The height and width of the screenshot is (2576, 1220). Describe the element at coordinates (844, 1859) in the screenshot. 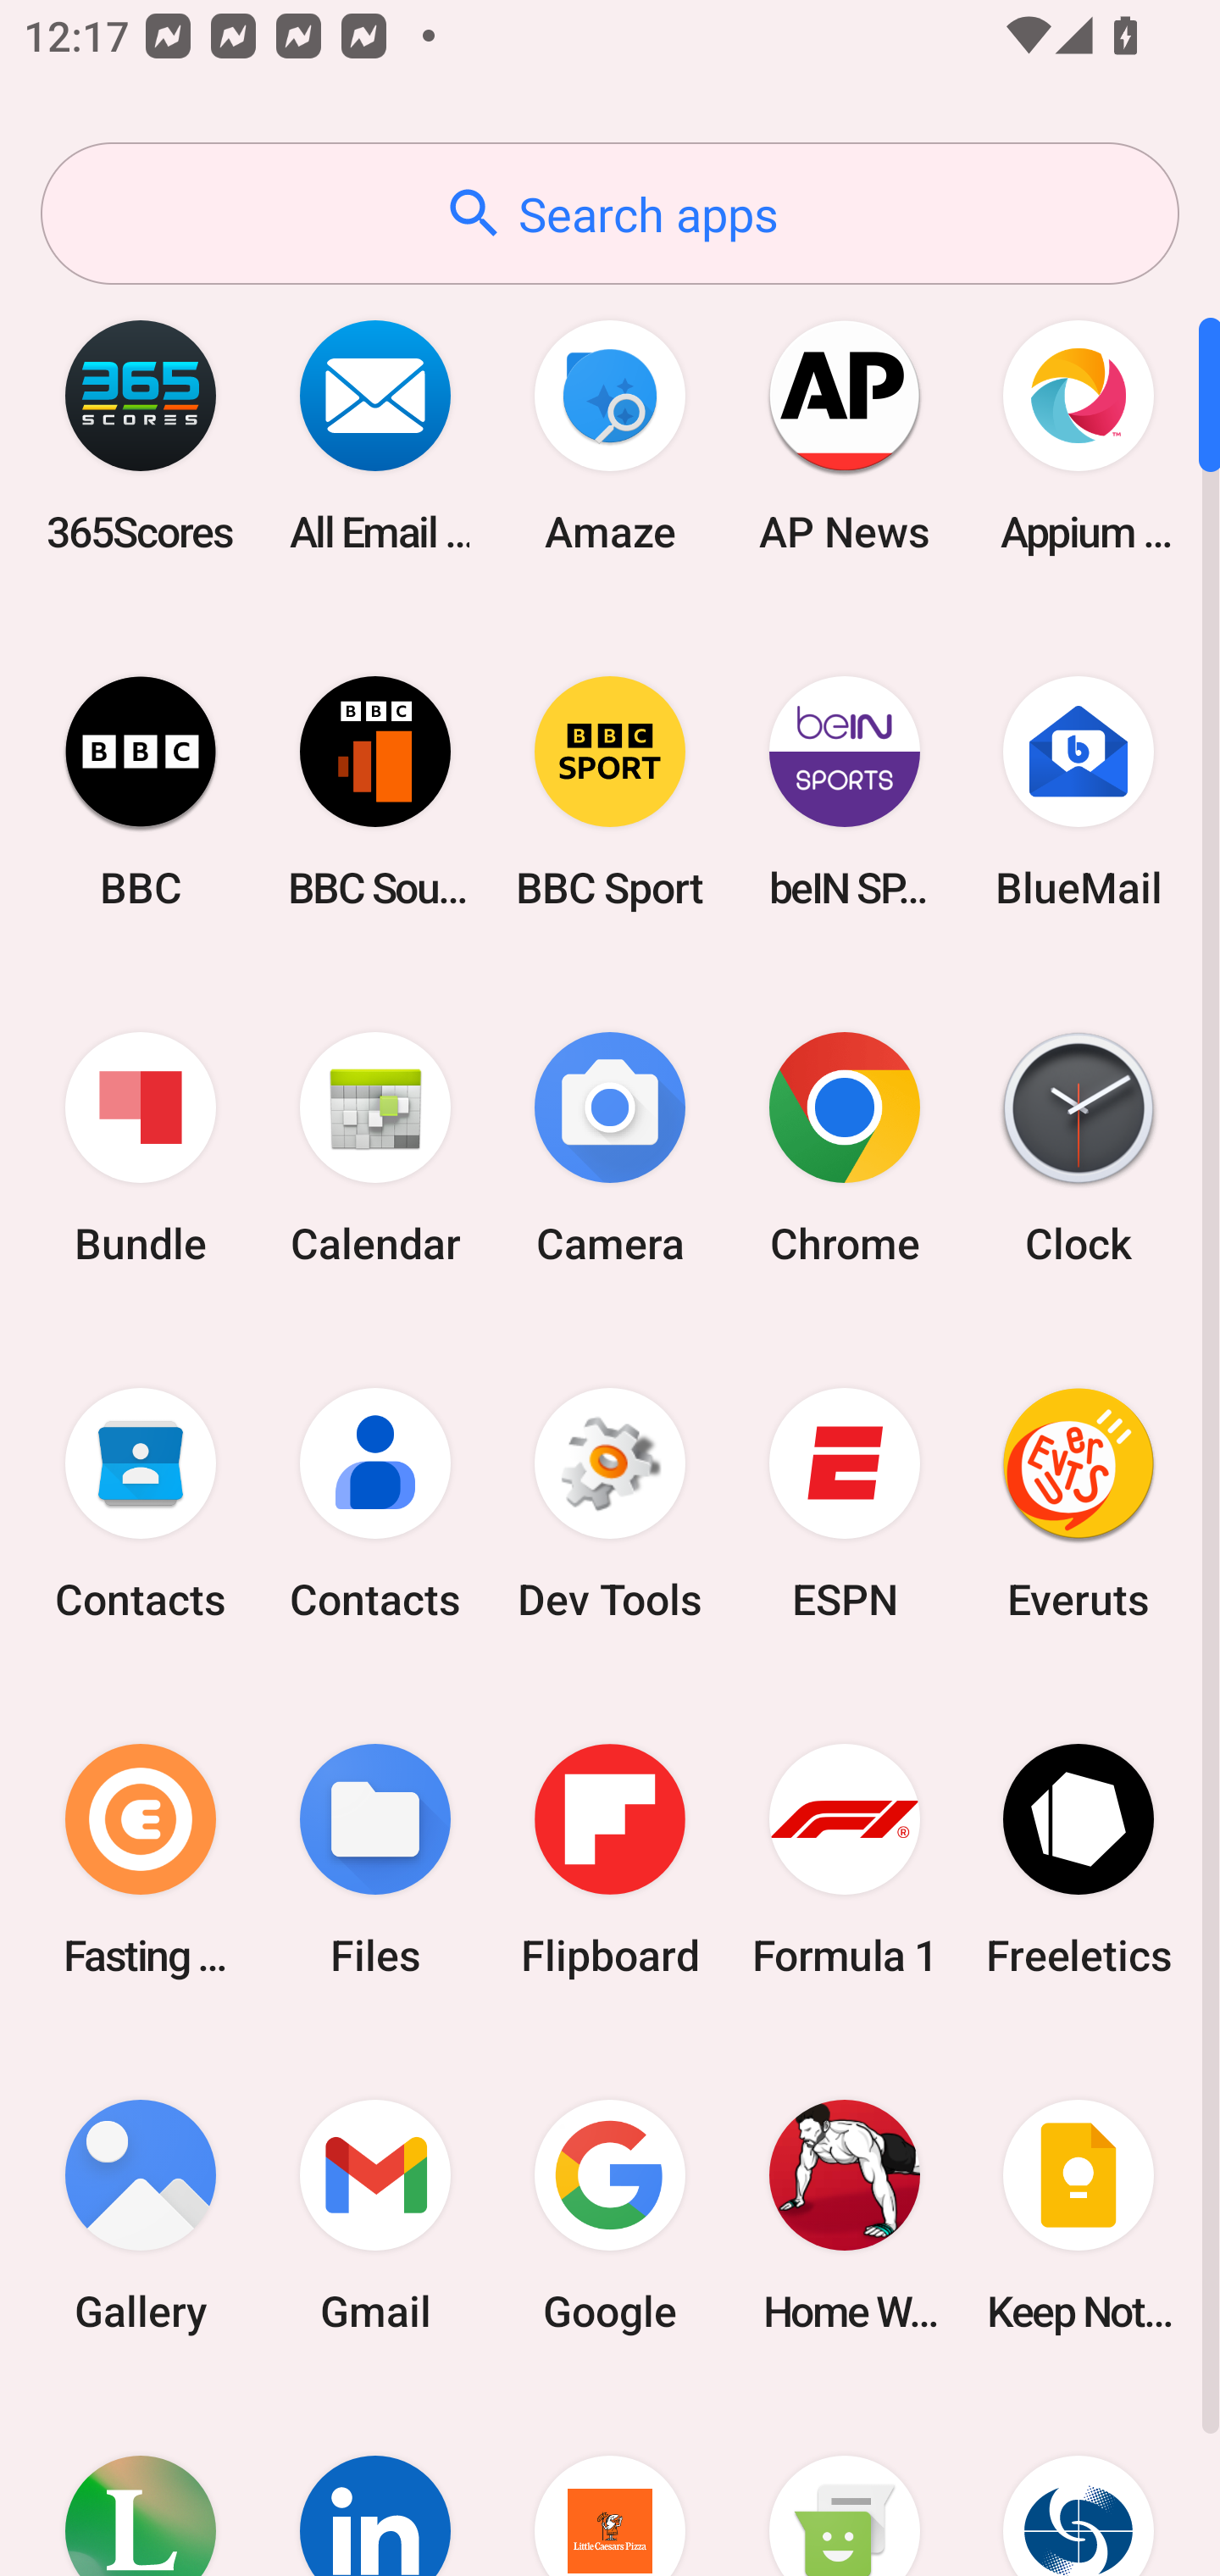

I see `Formula 1` at that location.